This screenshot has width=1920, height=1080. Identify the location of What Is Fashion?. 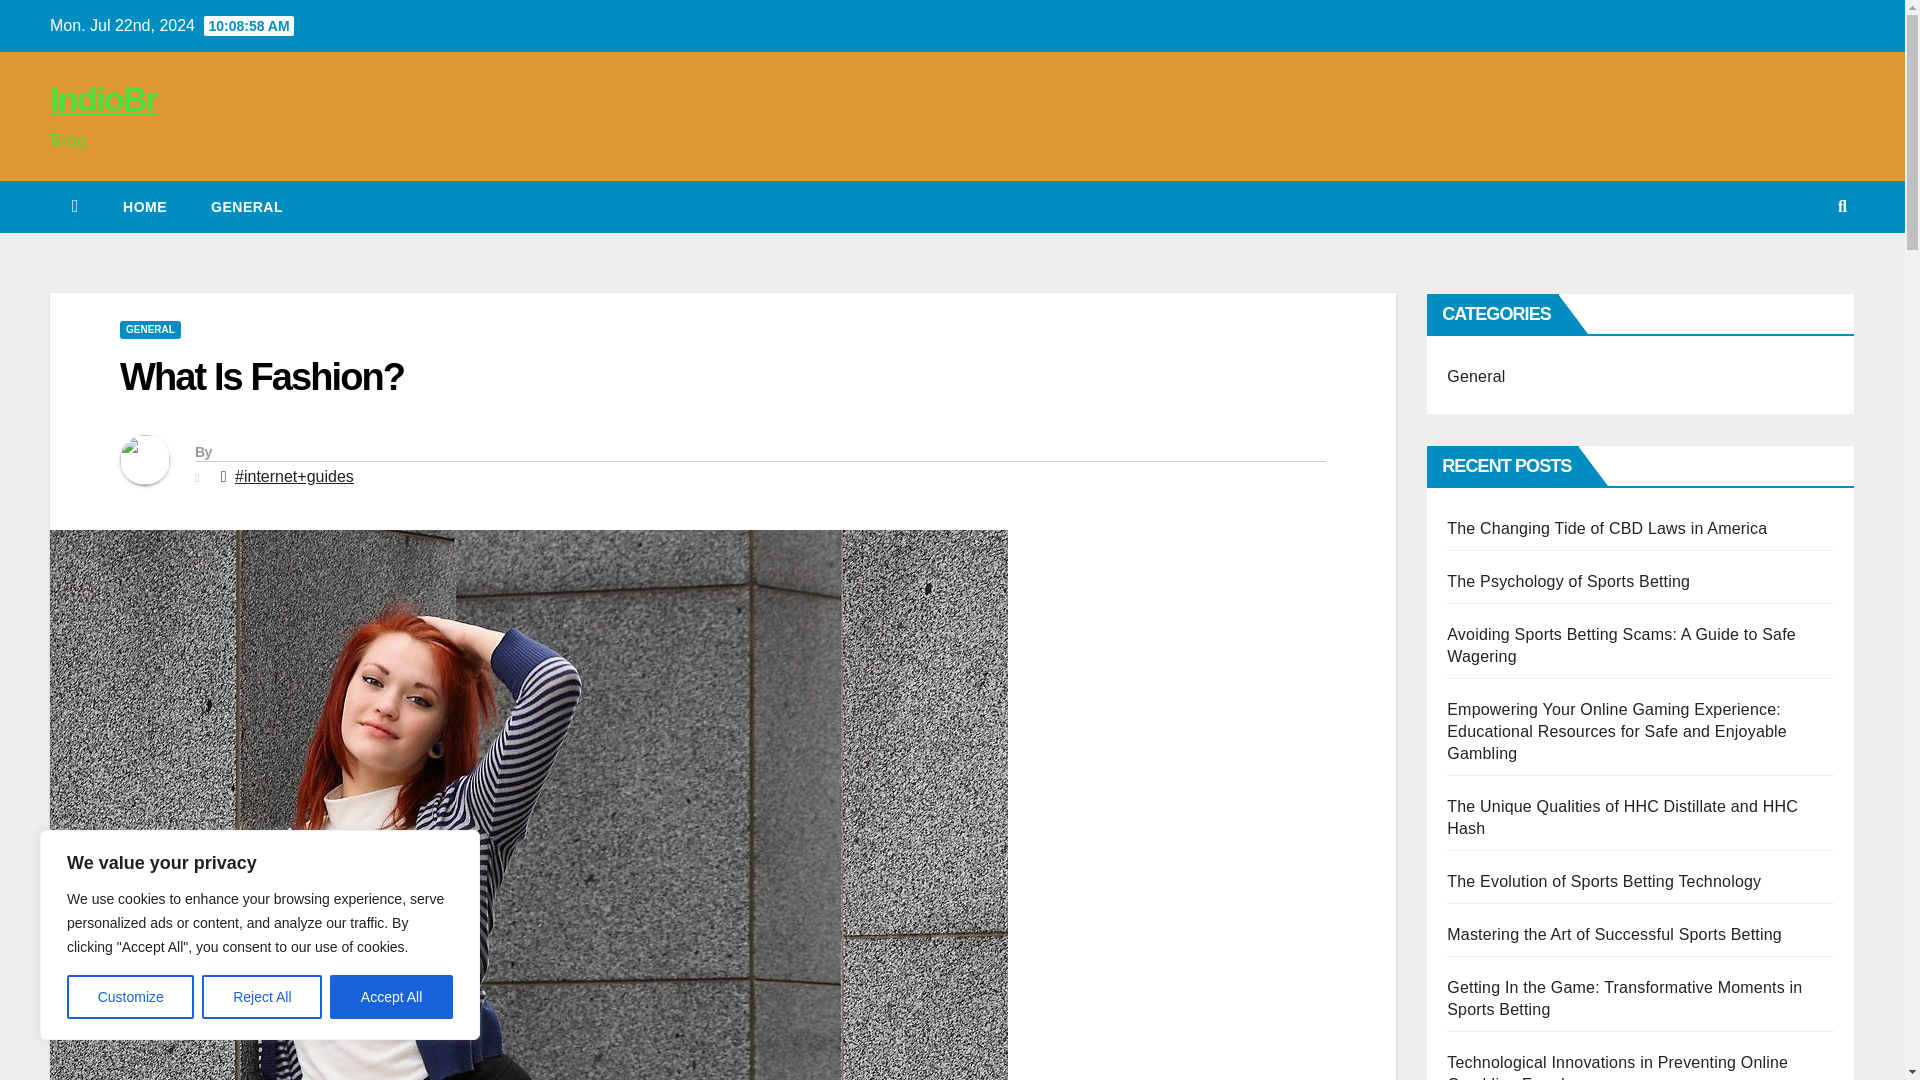
(261, 377).